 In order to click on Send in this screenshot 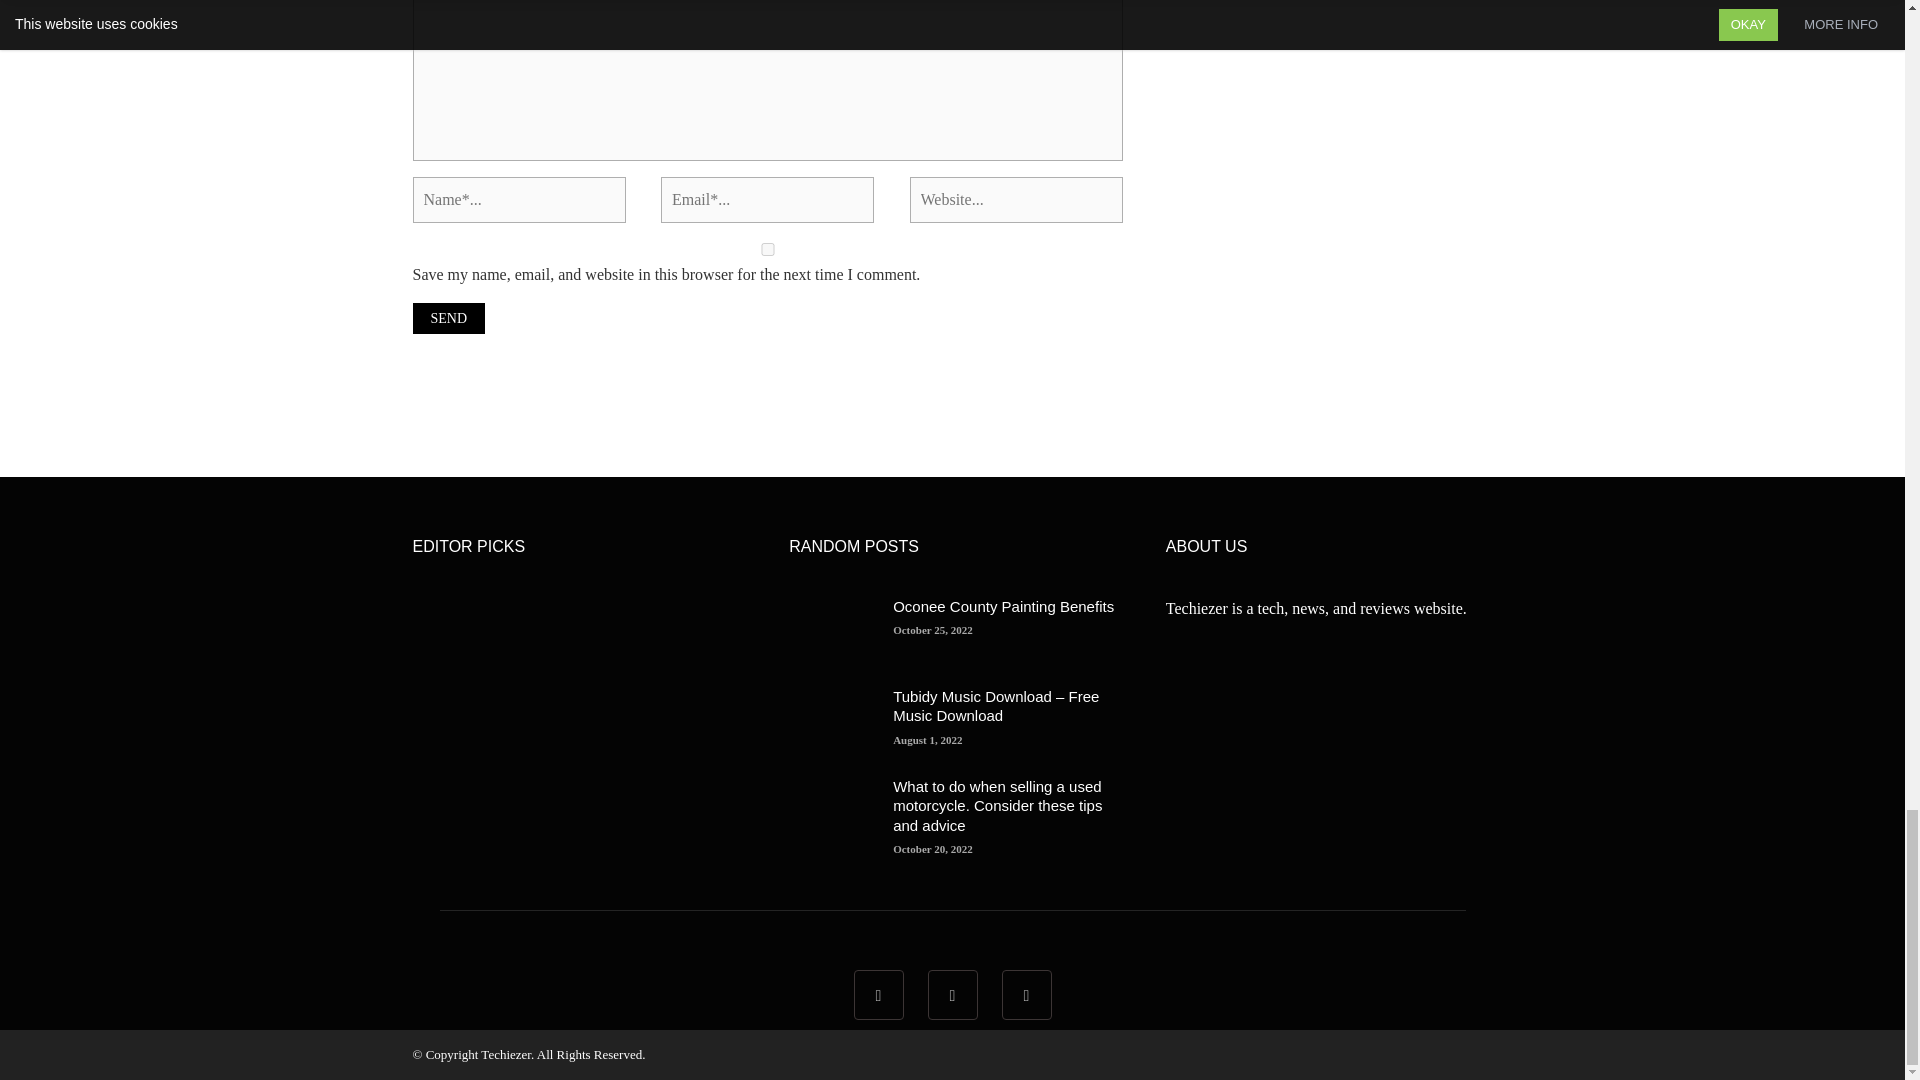, I will do `click(448, 318)`.